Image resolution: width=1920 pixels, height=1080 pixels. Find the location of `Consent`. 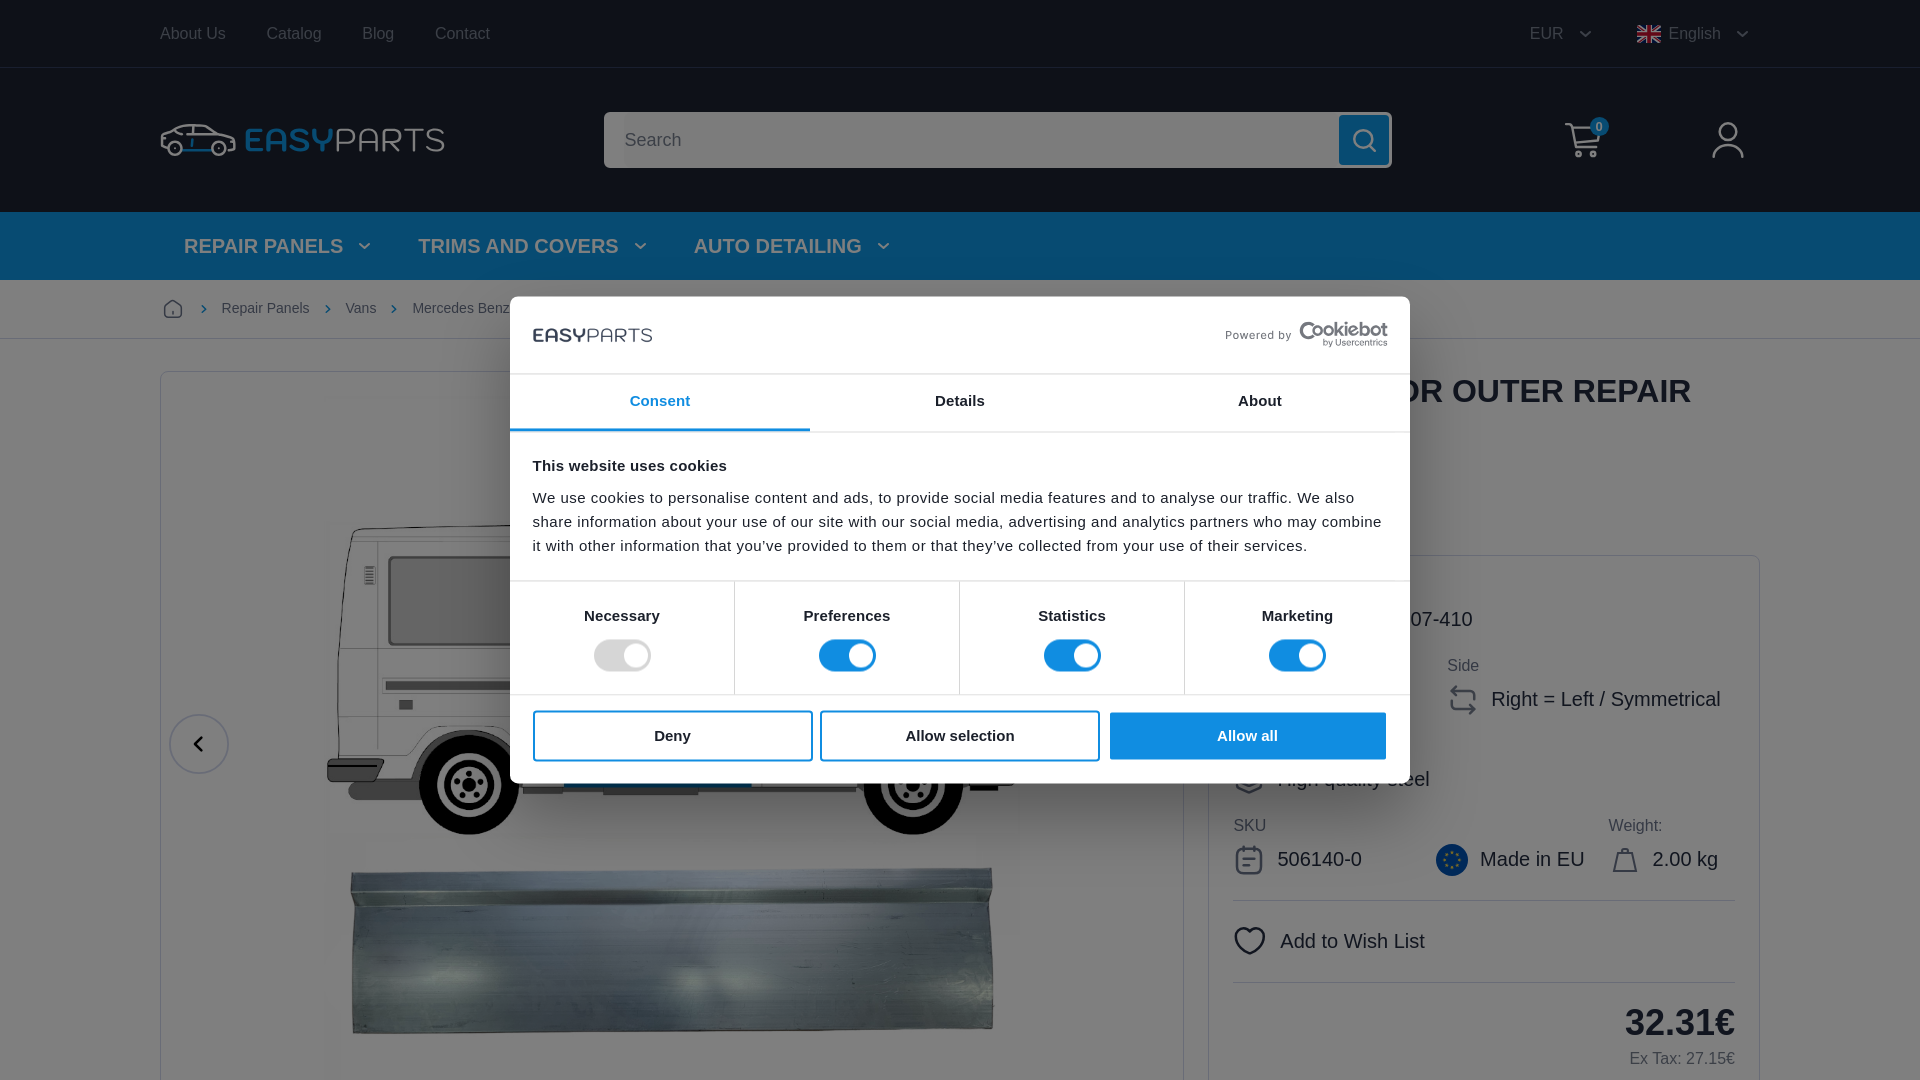

Consent is located at coordinates (660, 402).